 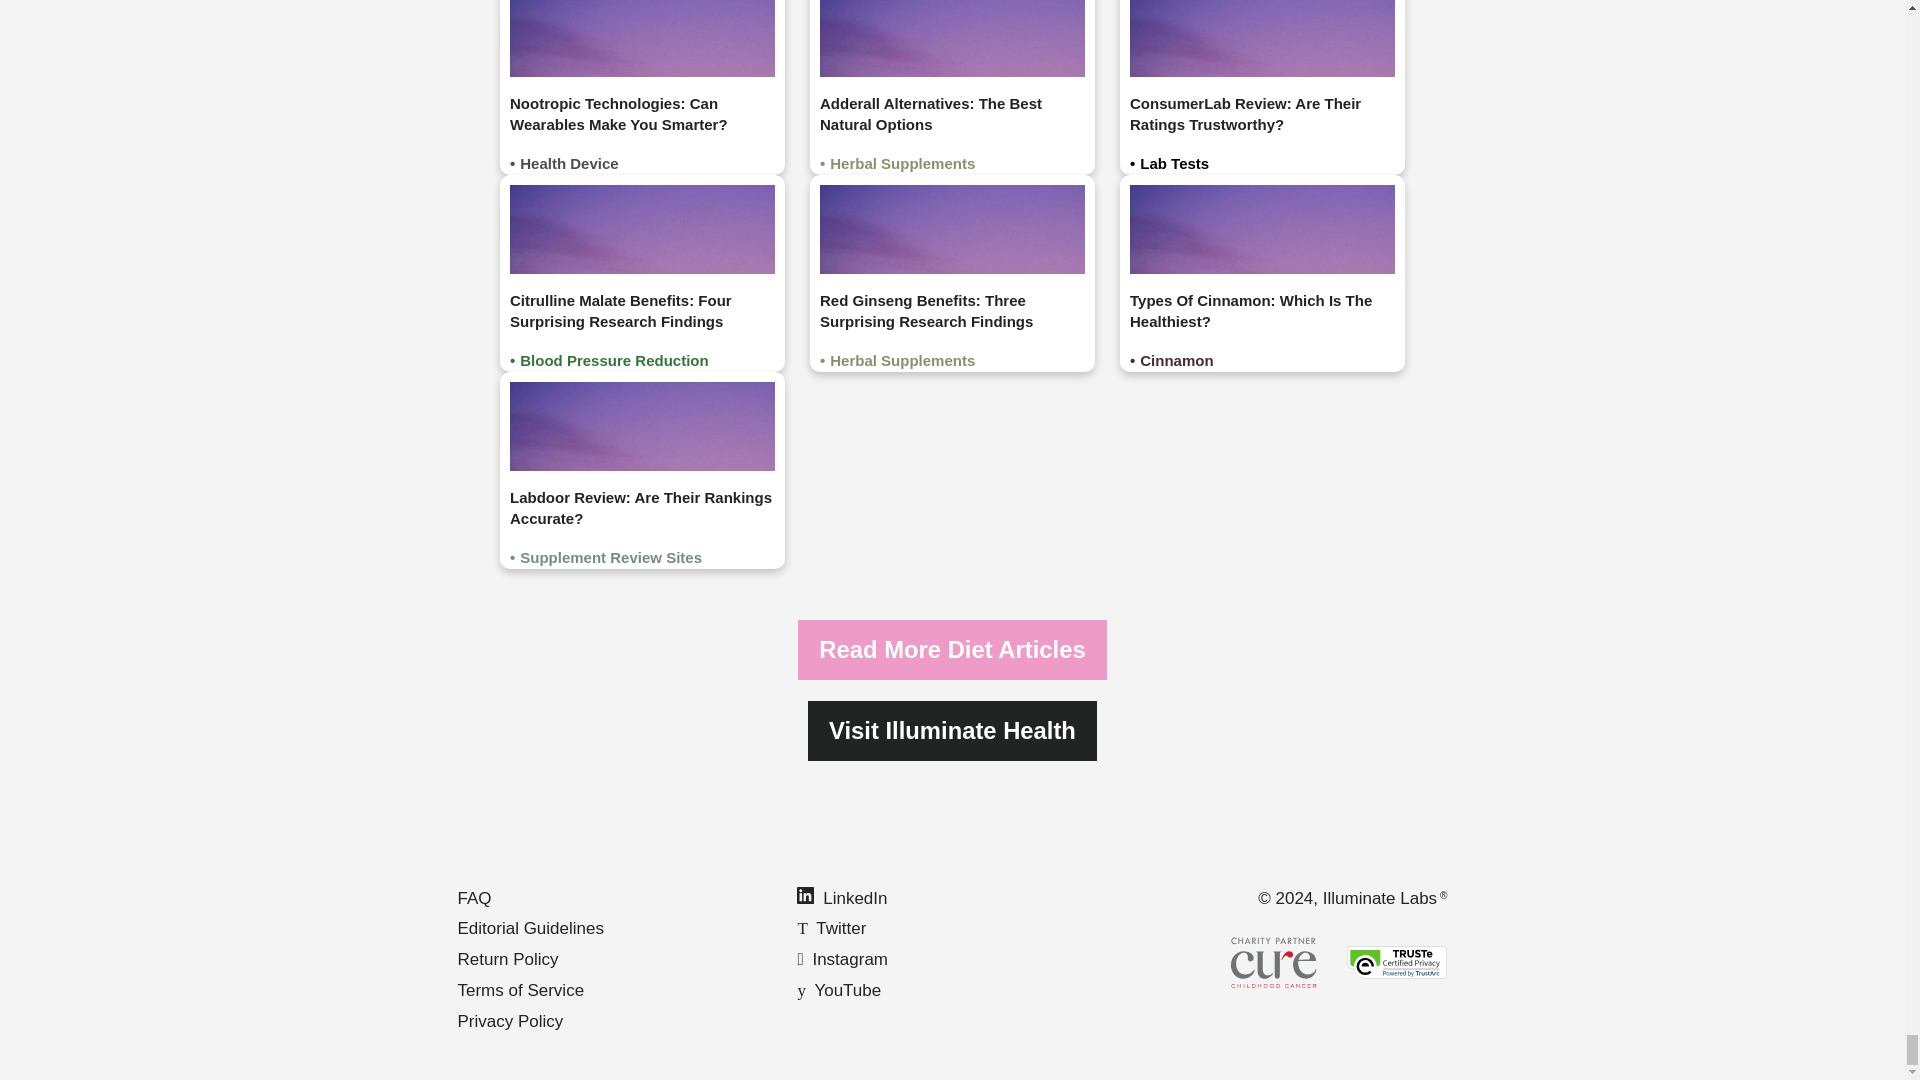 What do you see at coordinates (838, 990) in the screenshot?
I see `Illuminate Labs on YouTube` at bounding box center [838, 990].